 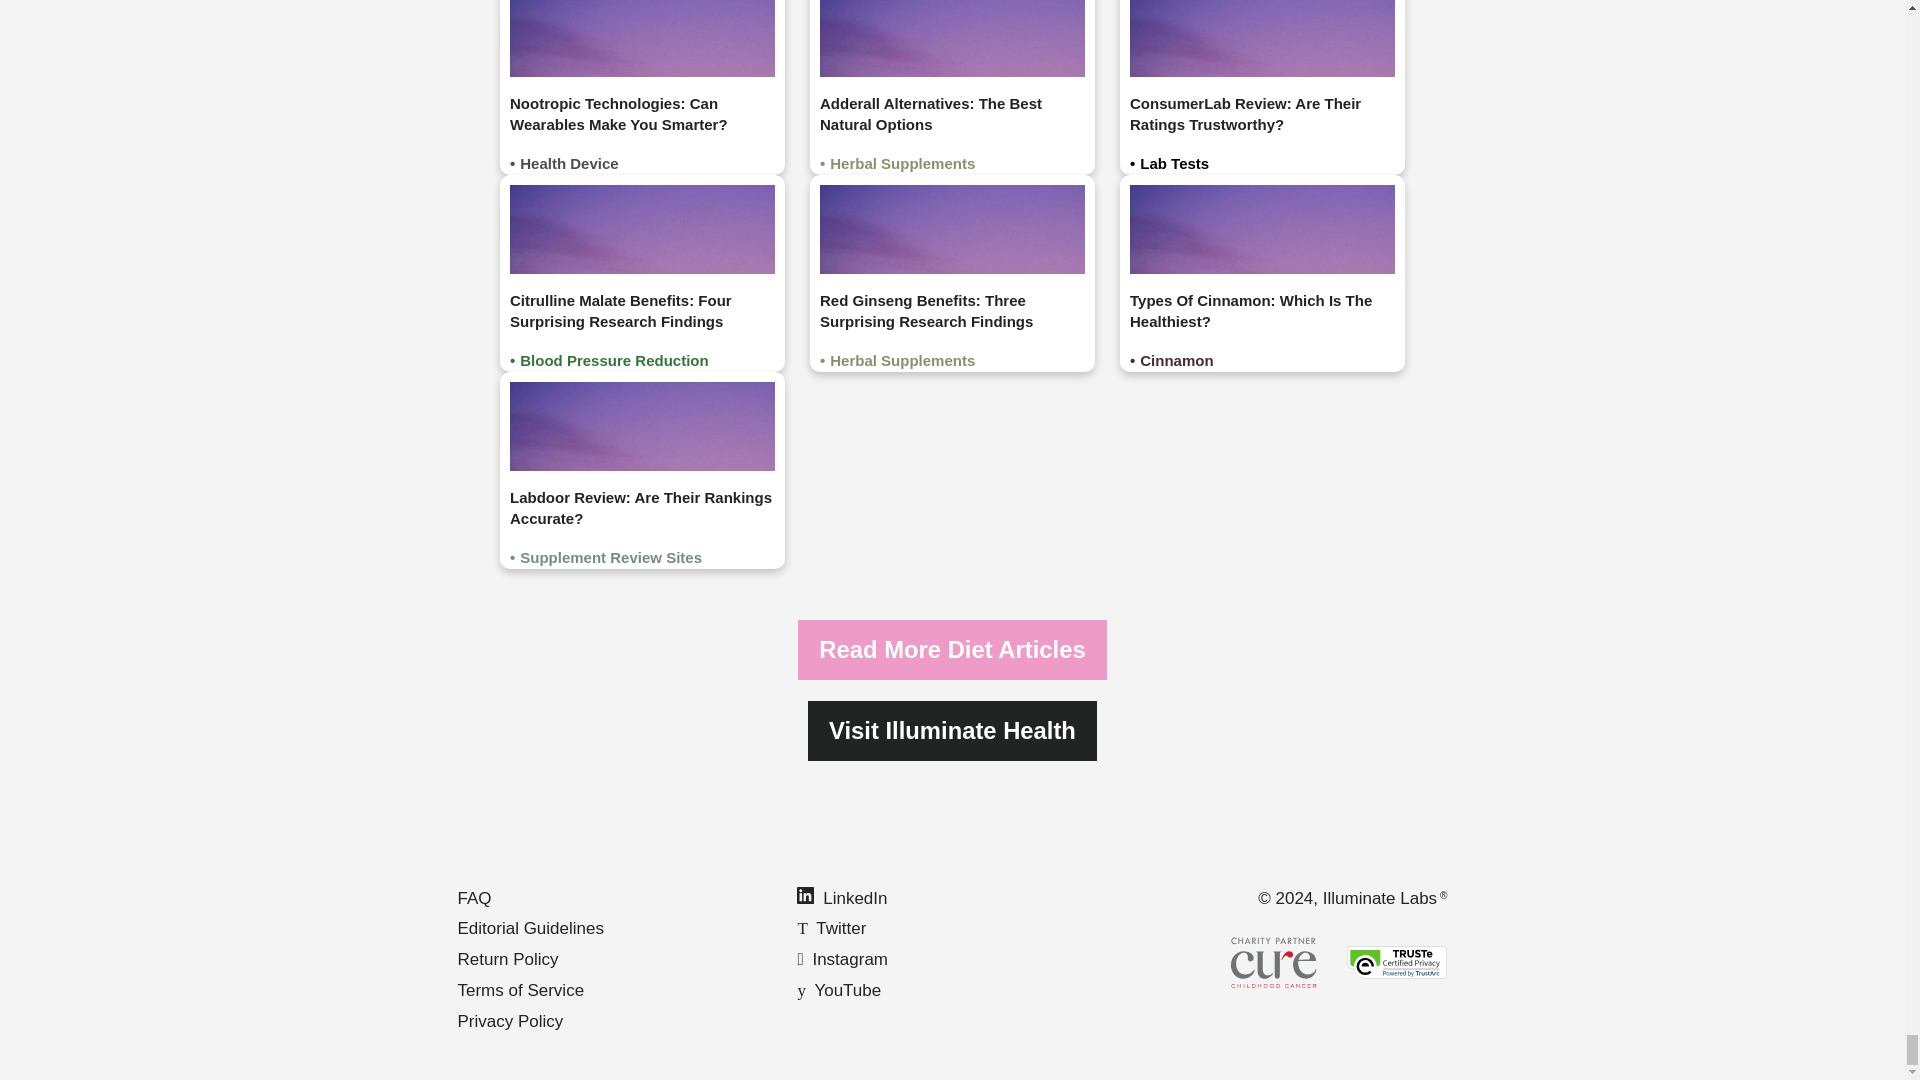 What do you see at coordinates (838, 990) in the screenshot?
I see `Illuminate Labs on YouTube` at bounding box center [838, 990].